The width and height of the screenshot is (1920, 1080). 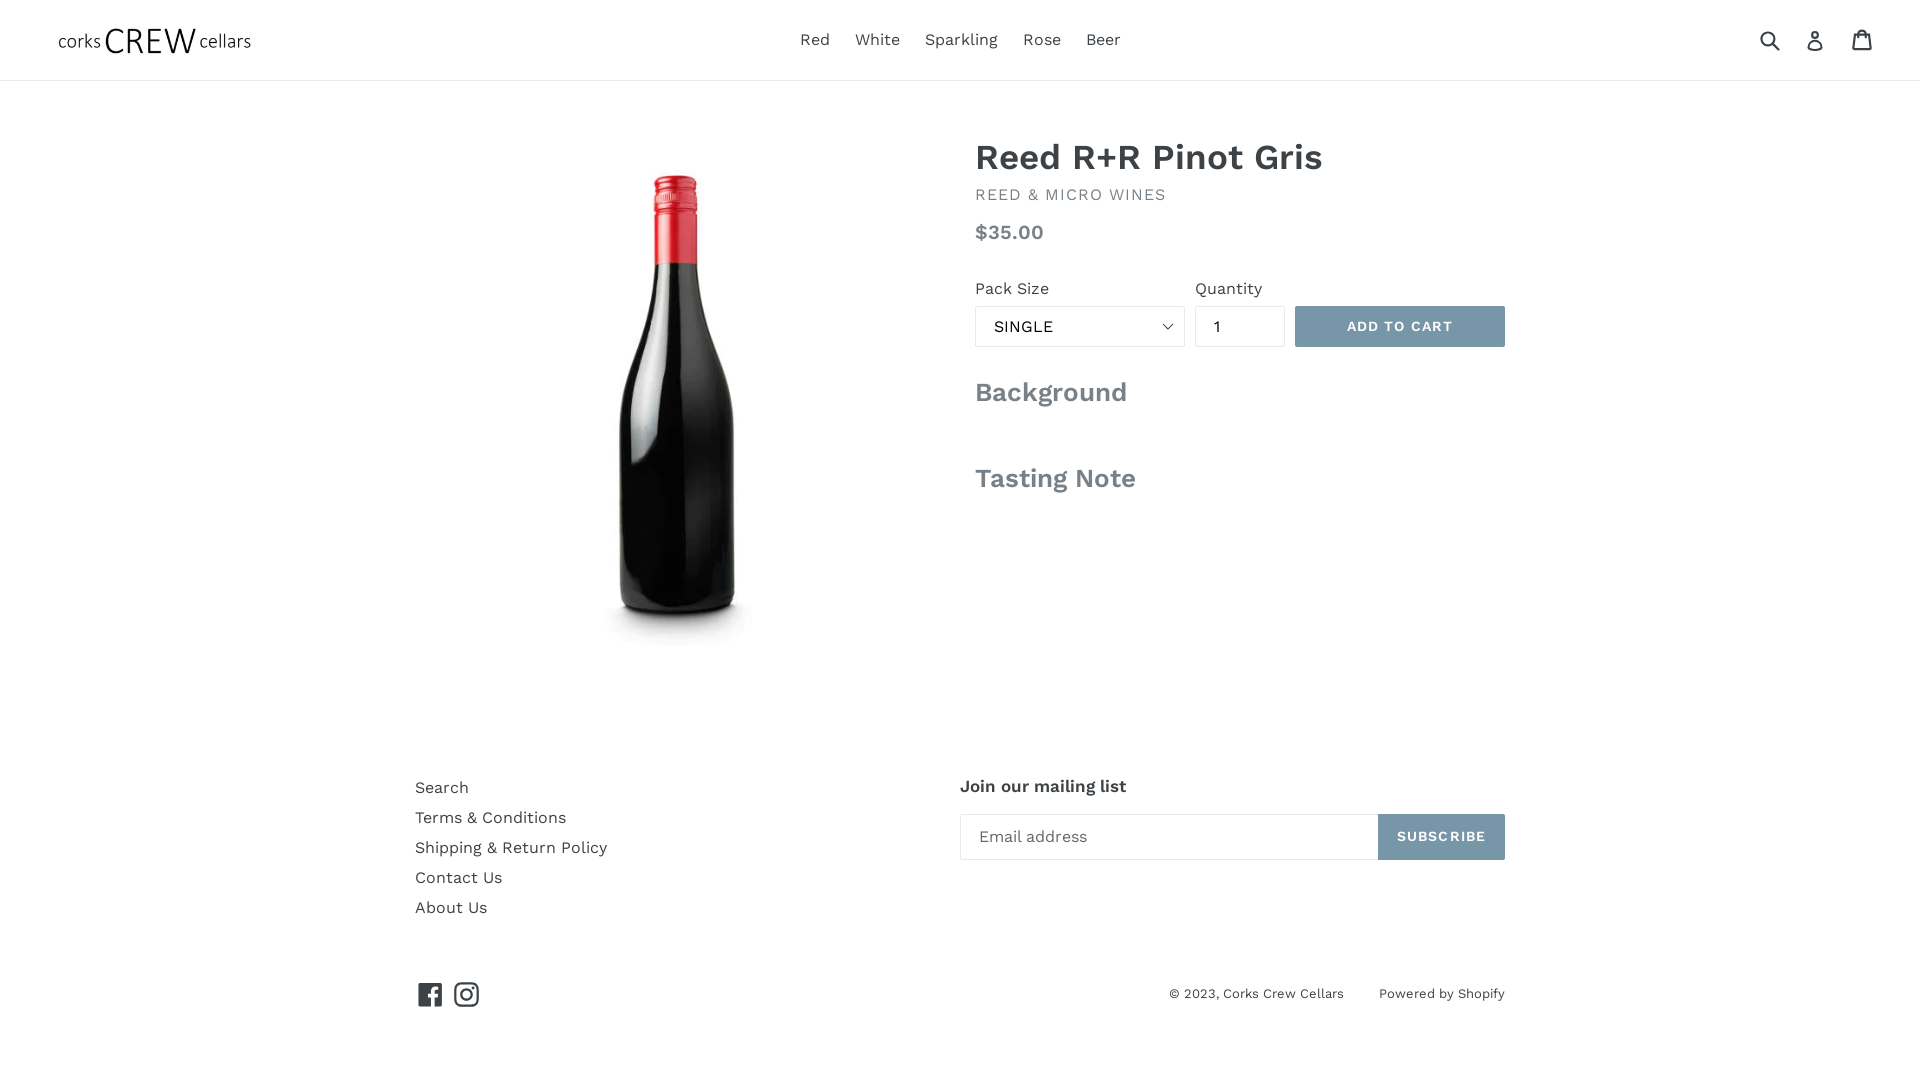 What do you see at coordinates (511, 848) in the screenshot?
I see `Shipping & Return Policy` at bounding box center [511, 848].